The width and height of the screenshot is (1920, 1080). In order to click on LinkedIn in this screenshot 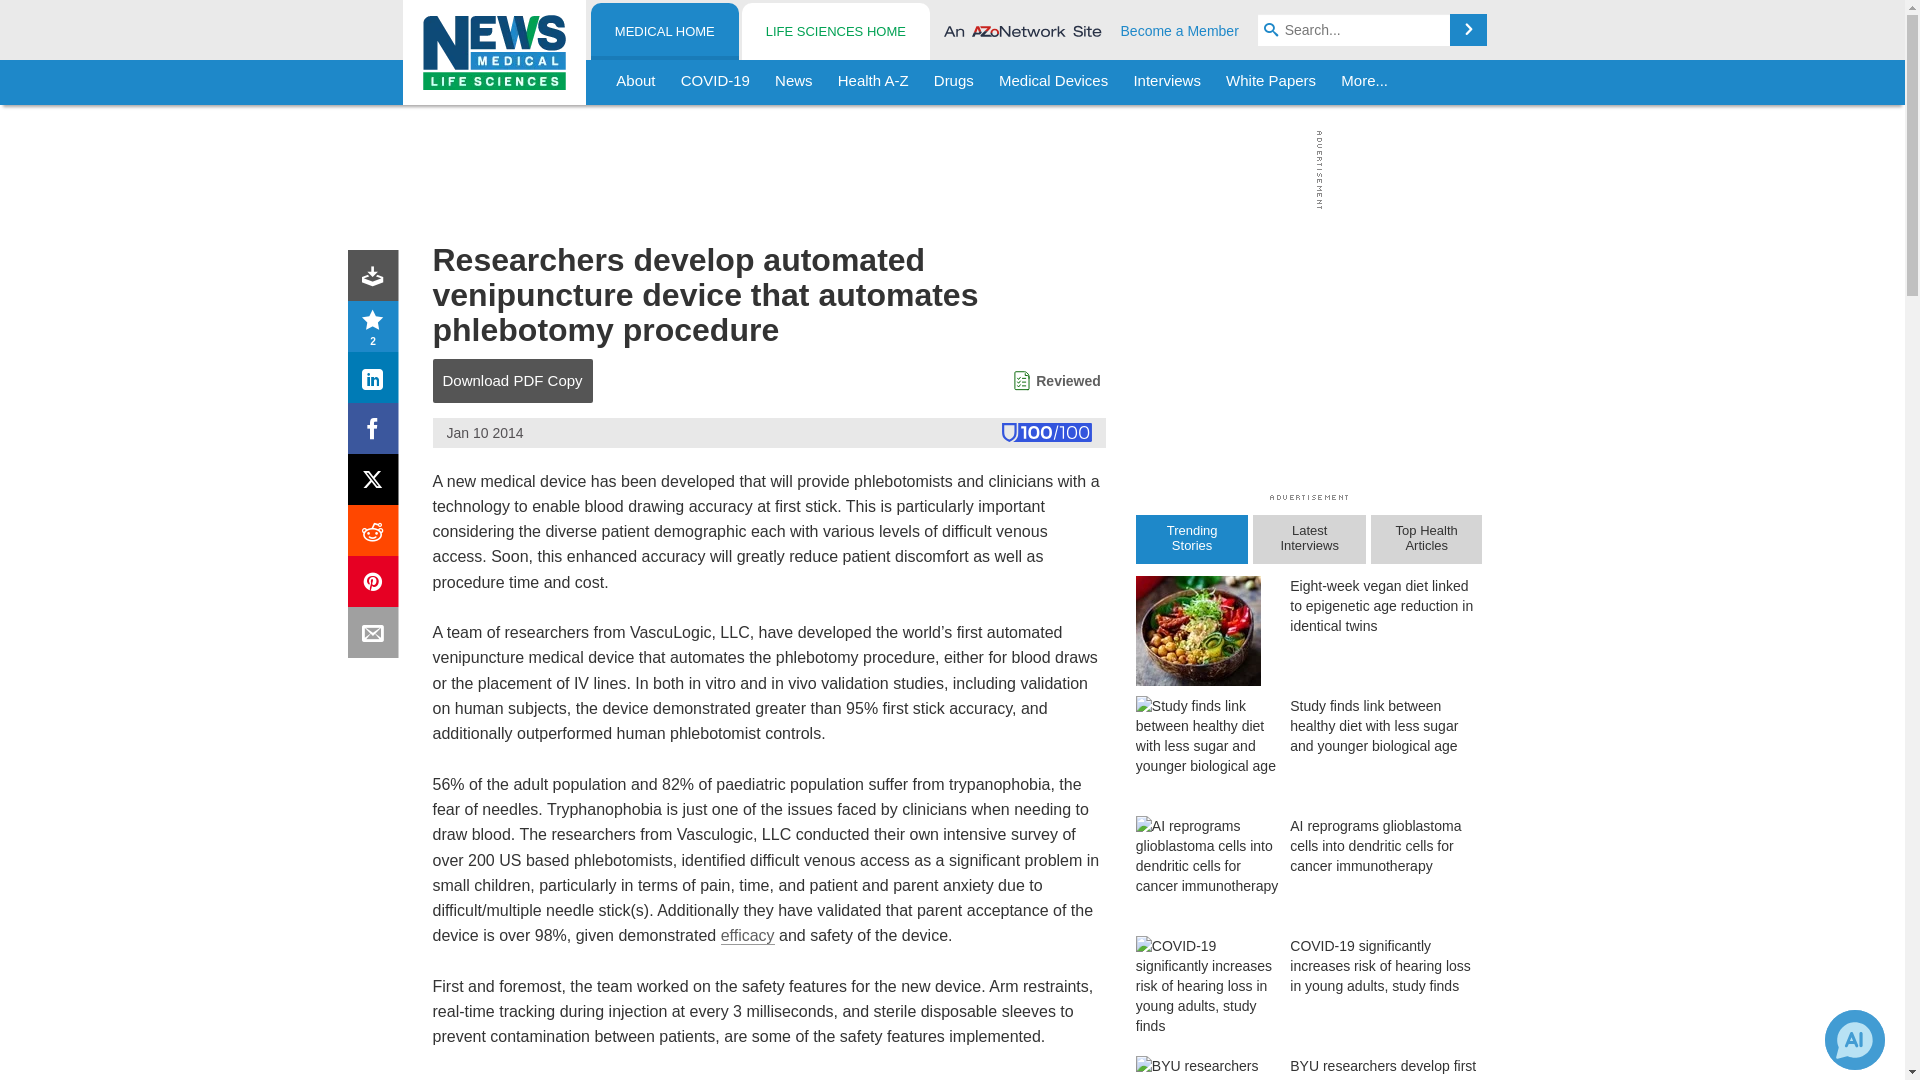, I will do `click(377, 382)`.